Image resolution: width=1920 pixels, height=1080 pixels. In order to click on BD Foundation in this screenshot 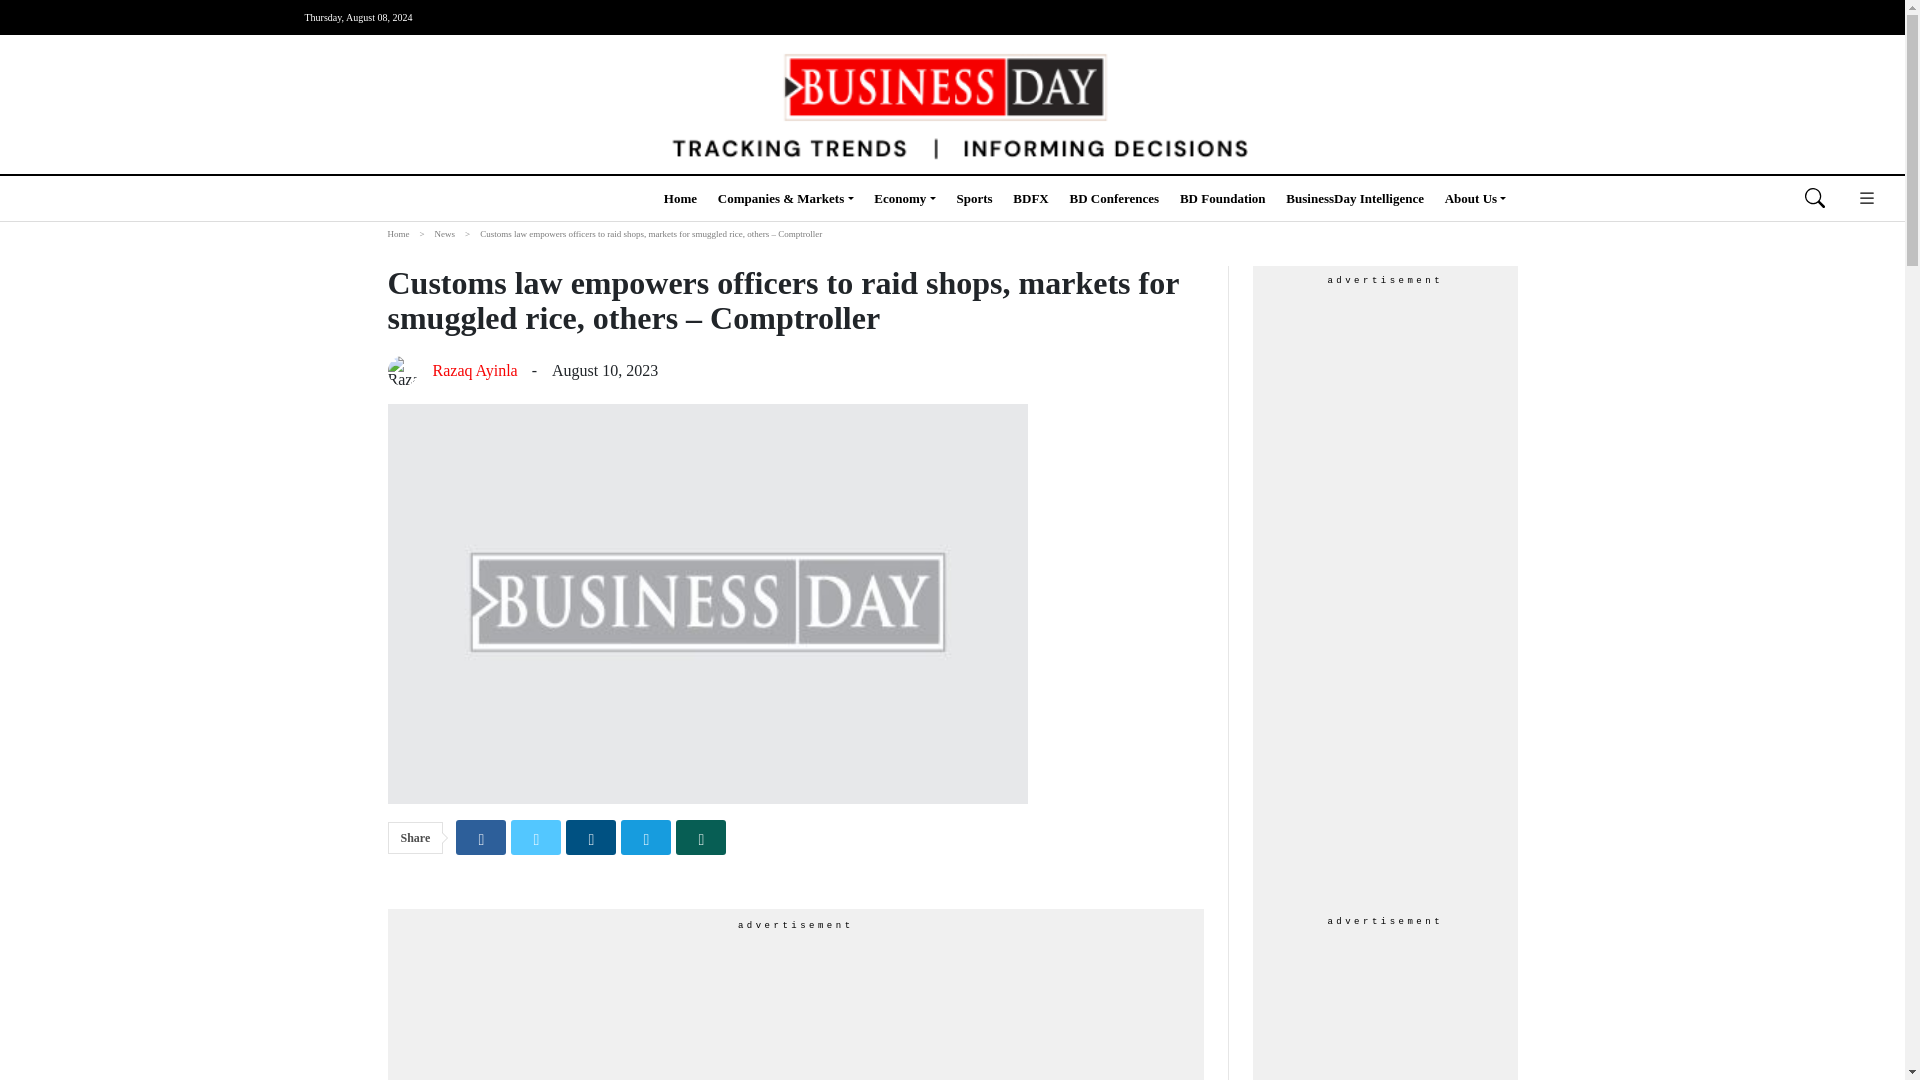, I will do `click(1222, 198)`.